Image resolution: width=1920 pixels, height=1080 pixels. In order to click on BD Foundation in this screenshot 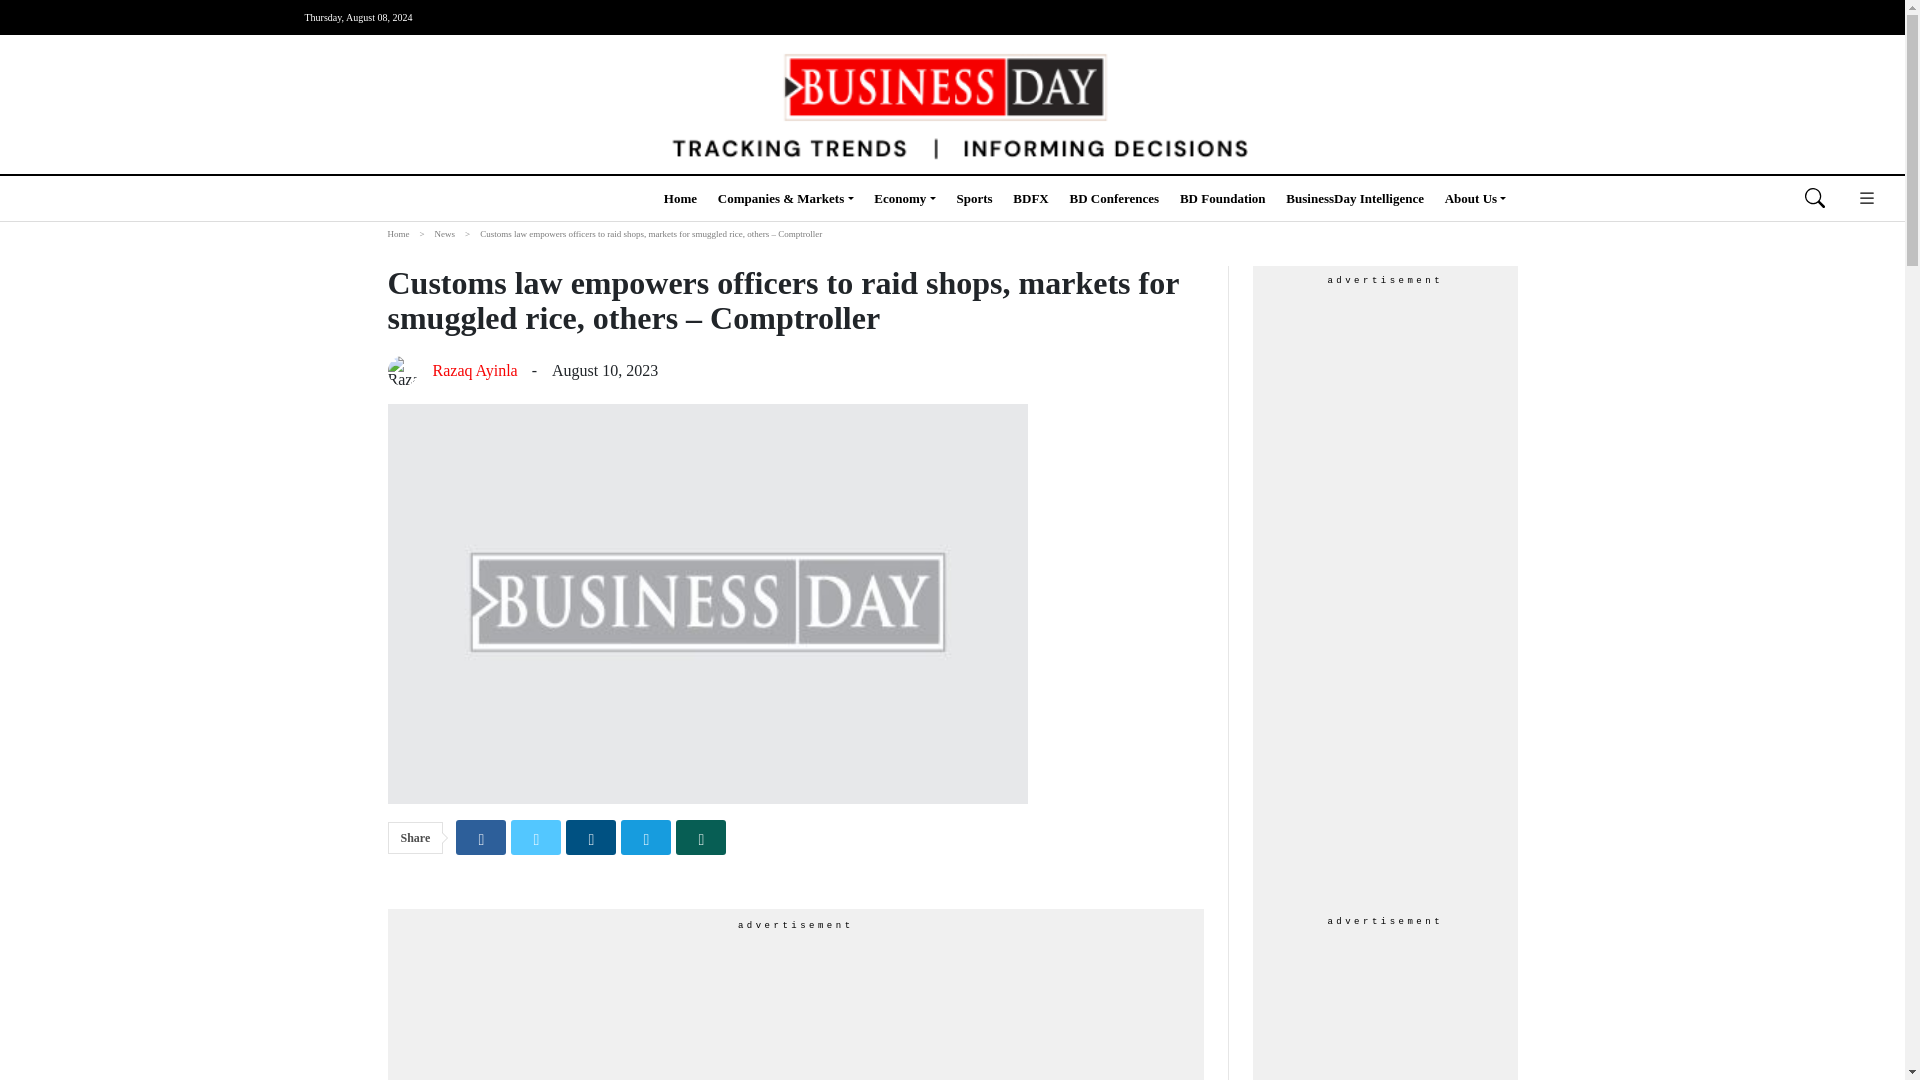, I will do `click(1222, 198)`.